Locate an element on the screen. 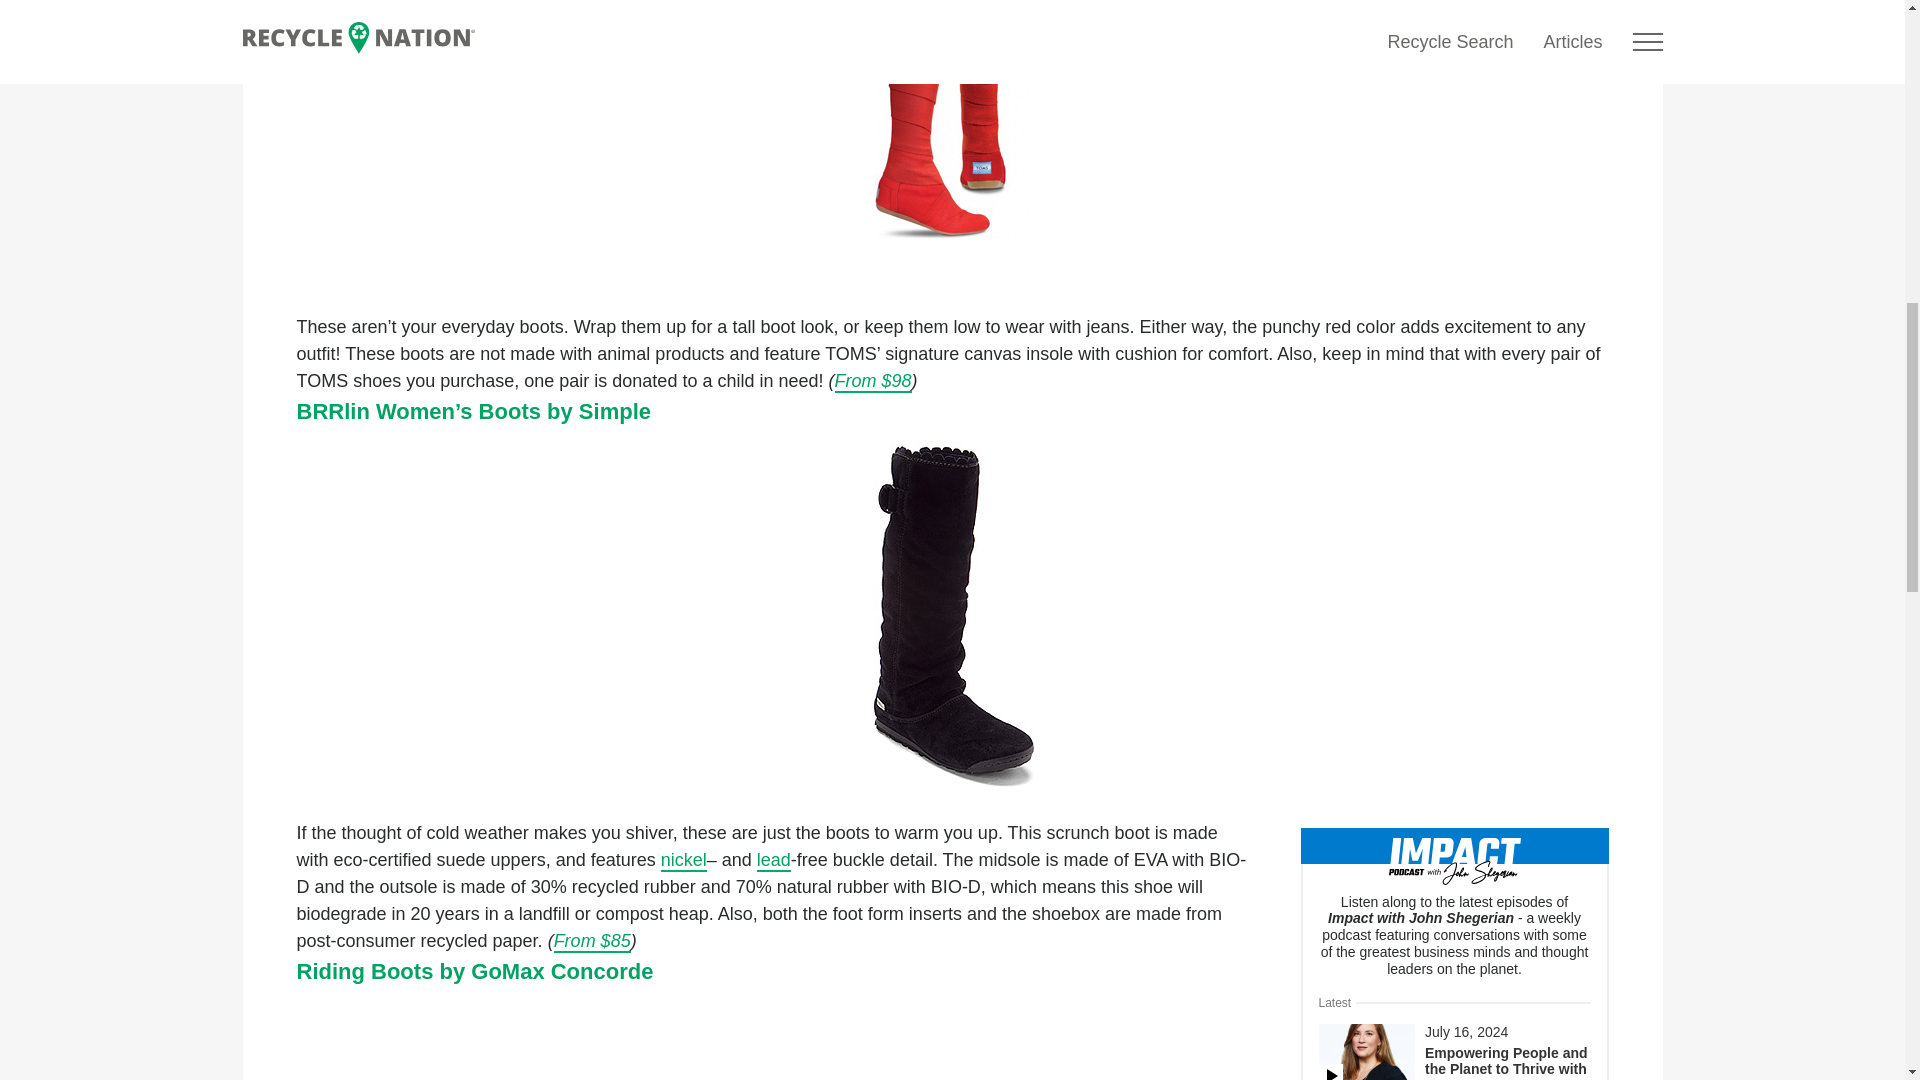 The height and width of the screenshot is (1080, 1920). BRRlin-boots-Simple is located at coordinates (952, 616).